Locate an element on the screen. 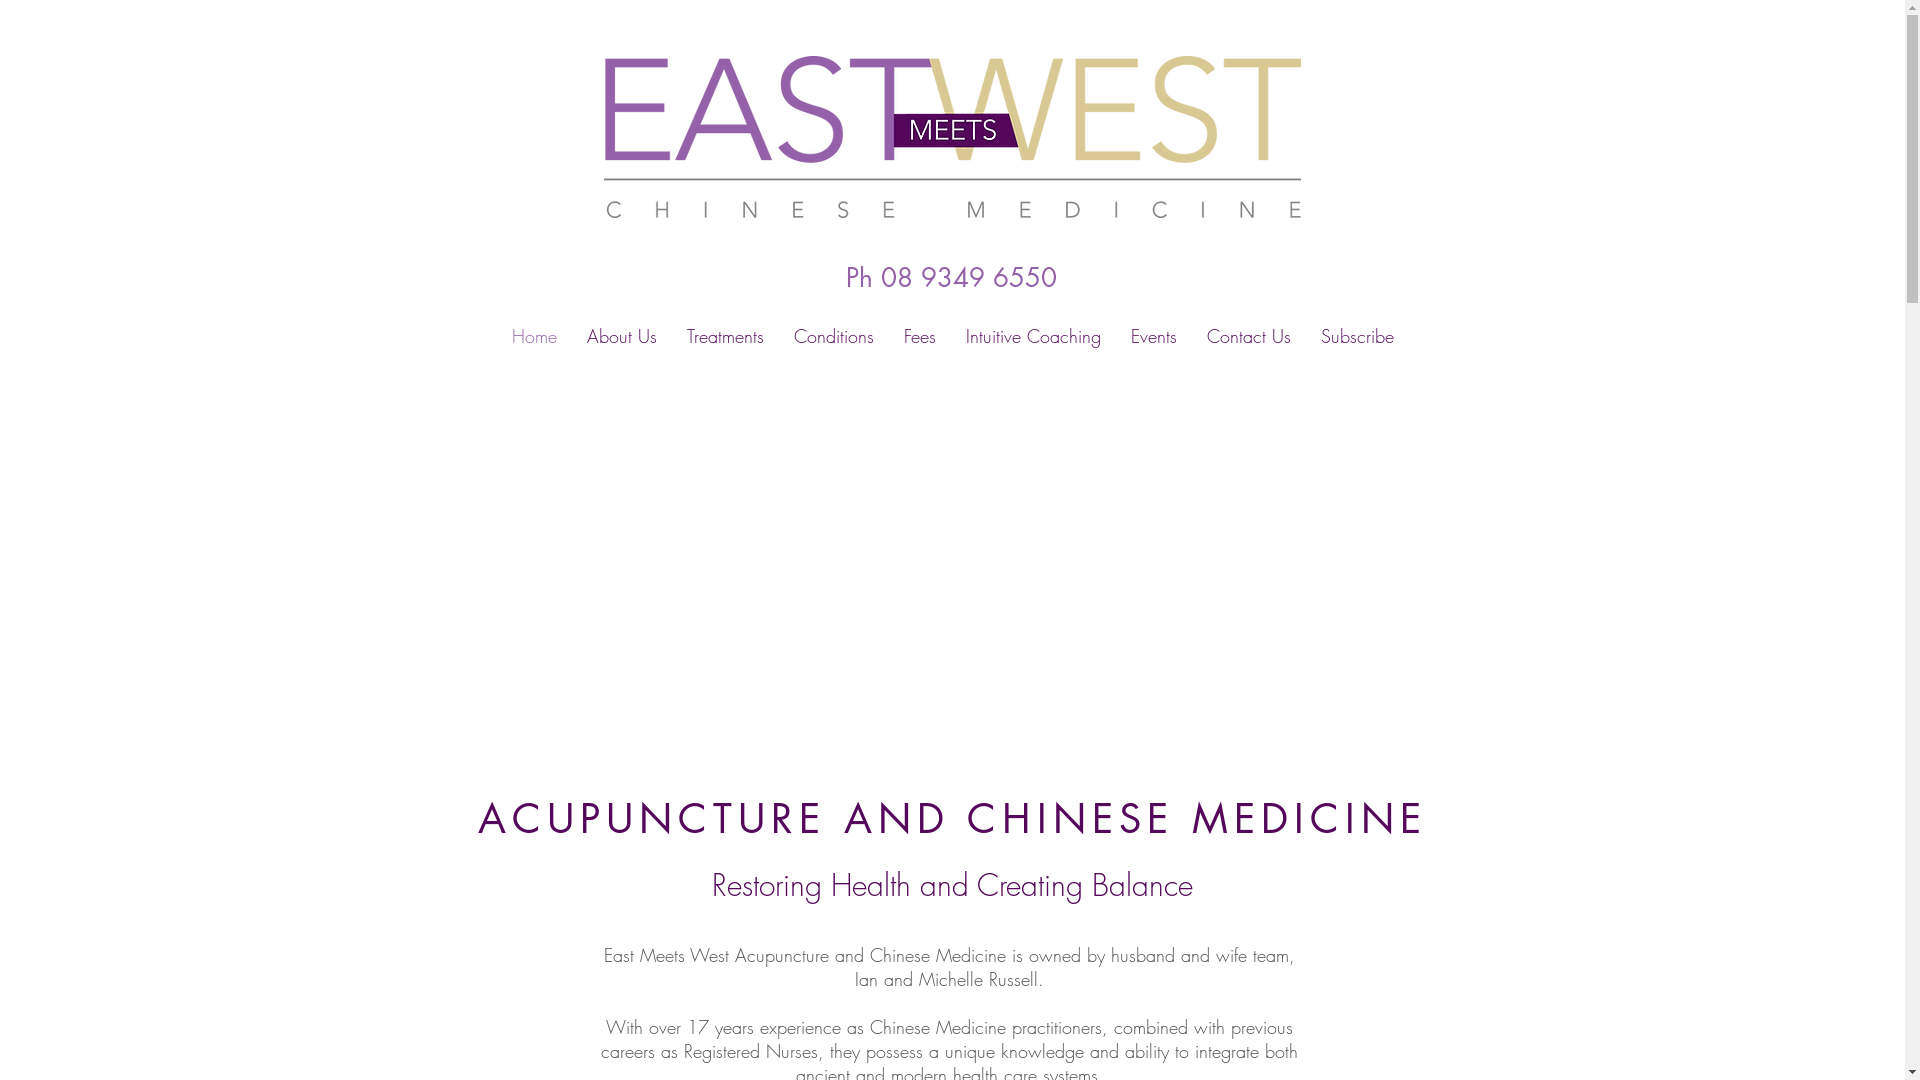 This screenshot has height=1080, width=1920. Home is located at coordinates (534, 336).